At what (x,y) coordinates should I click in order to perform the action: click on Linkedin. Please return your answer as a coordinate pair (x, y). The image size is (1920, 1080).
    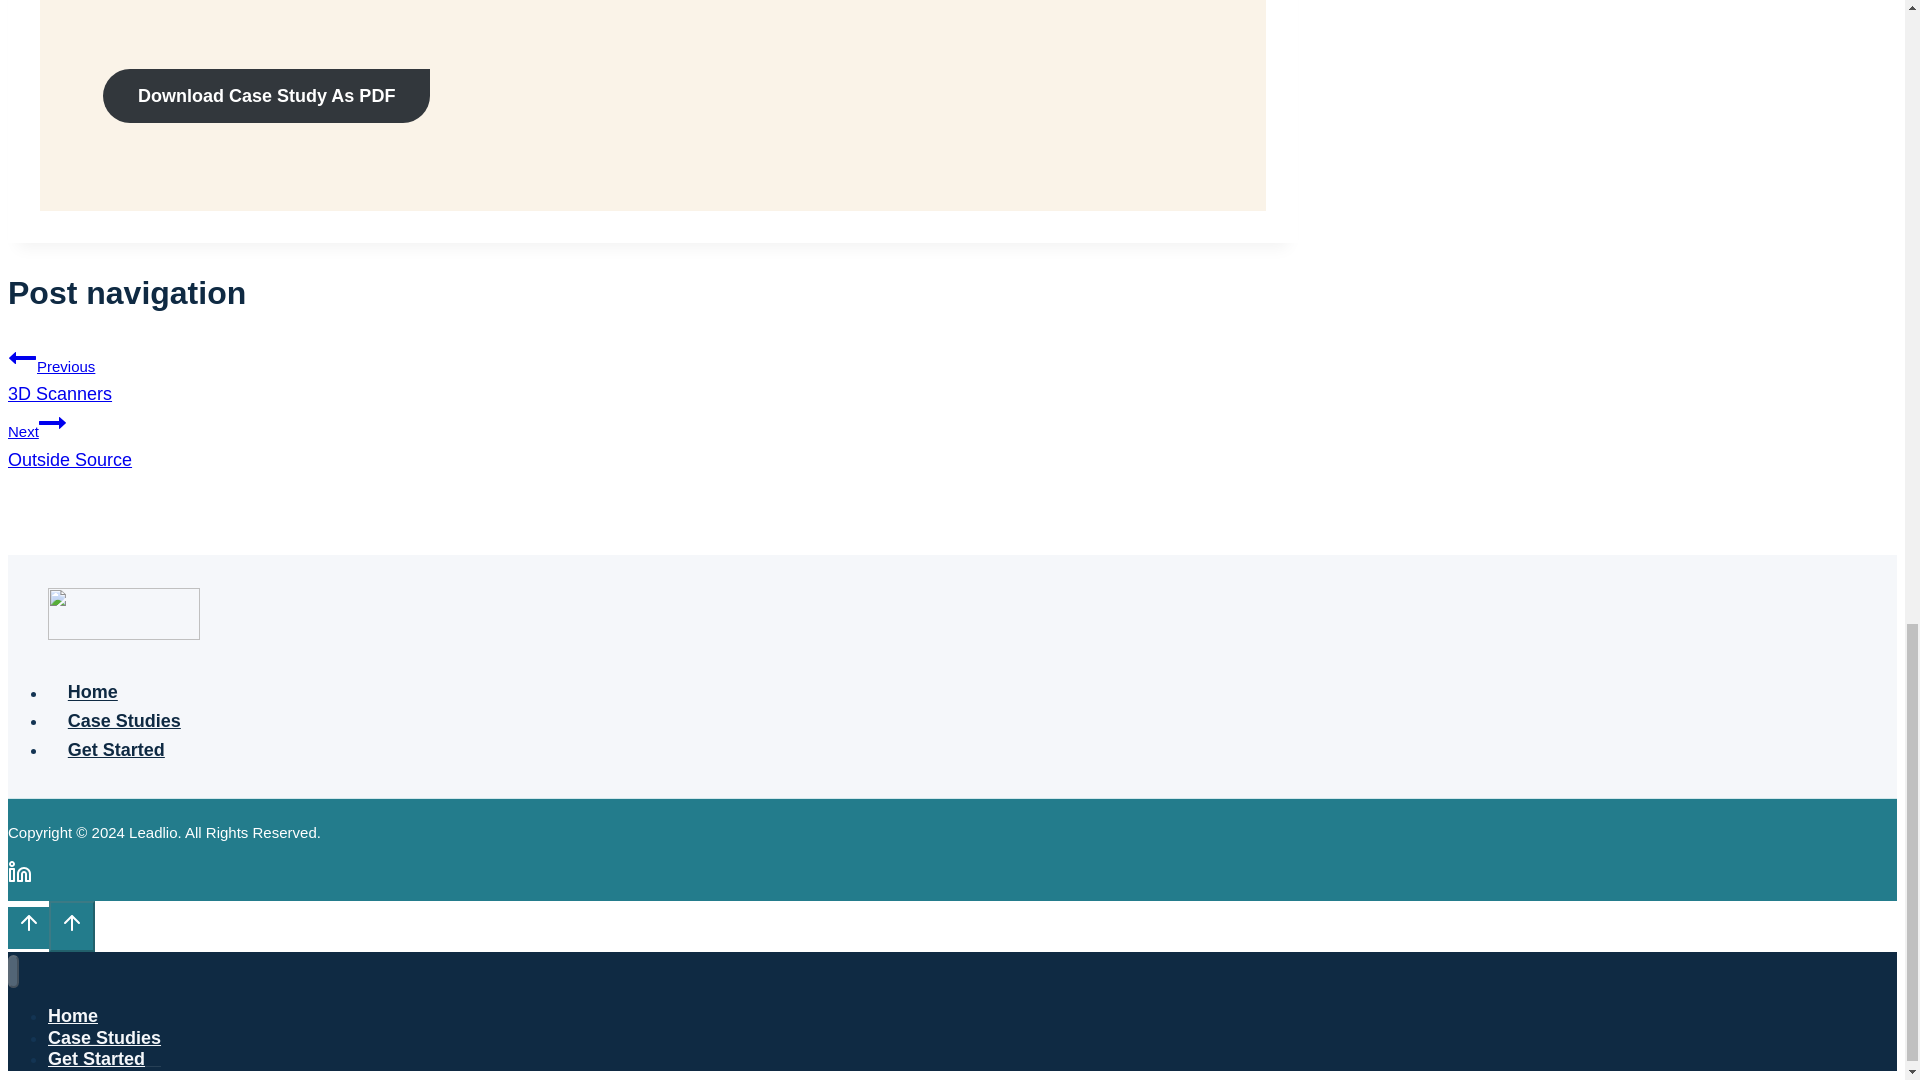
    Looking at the image, I should click on (20, 872).